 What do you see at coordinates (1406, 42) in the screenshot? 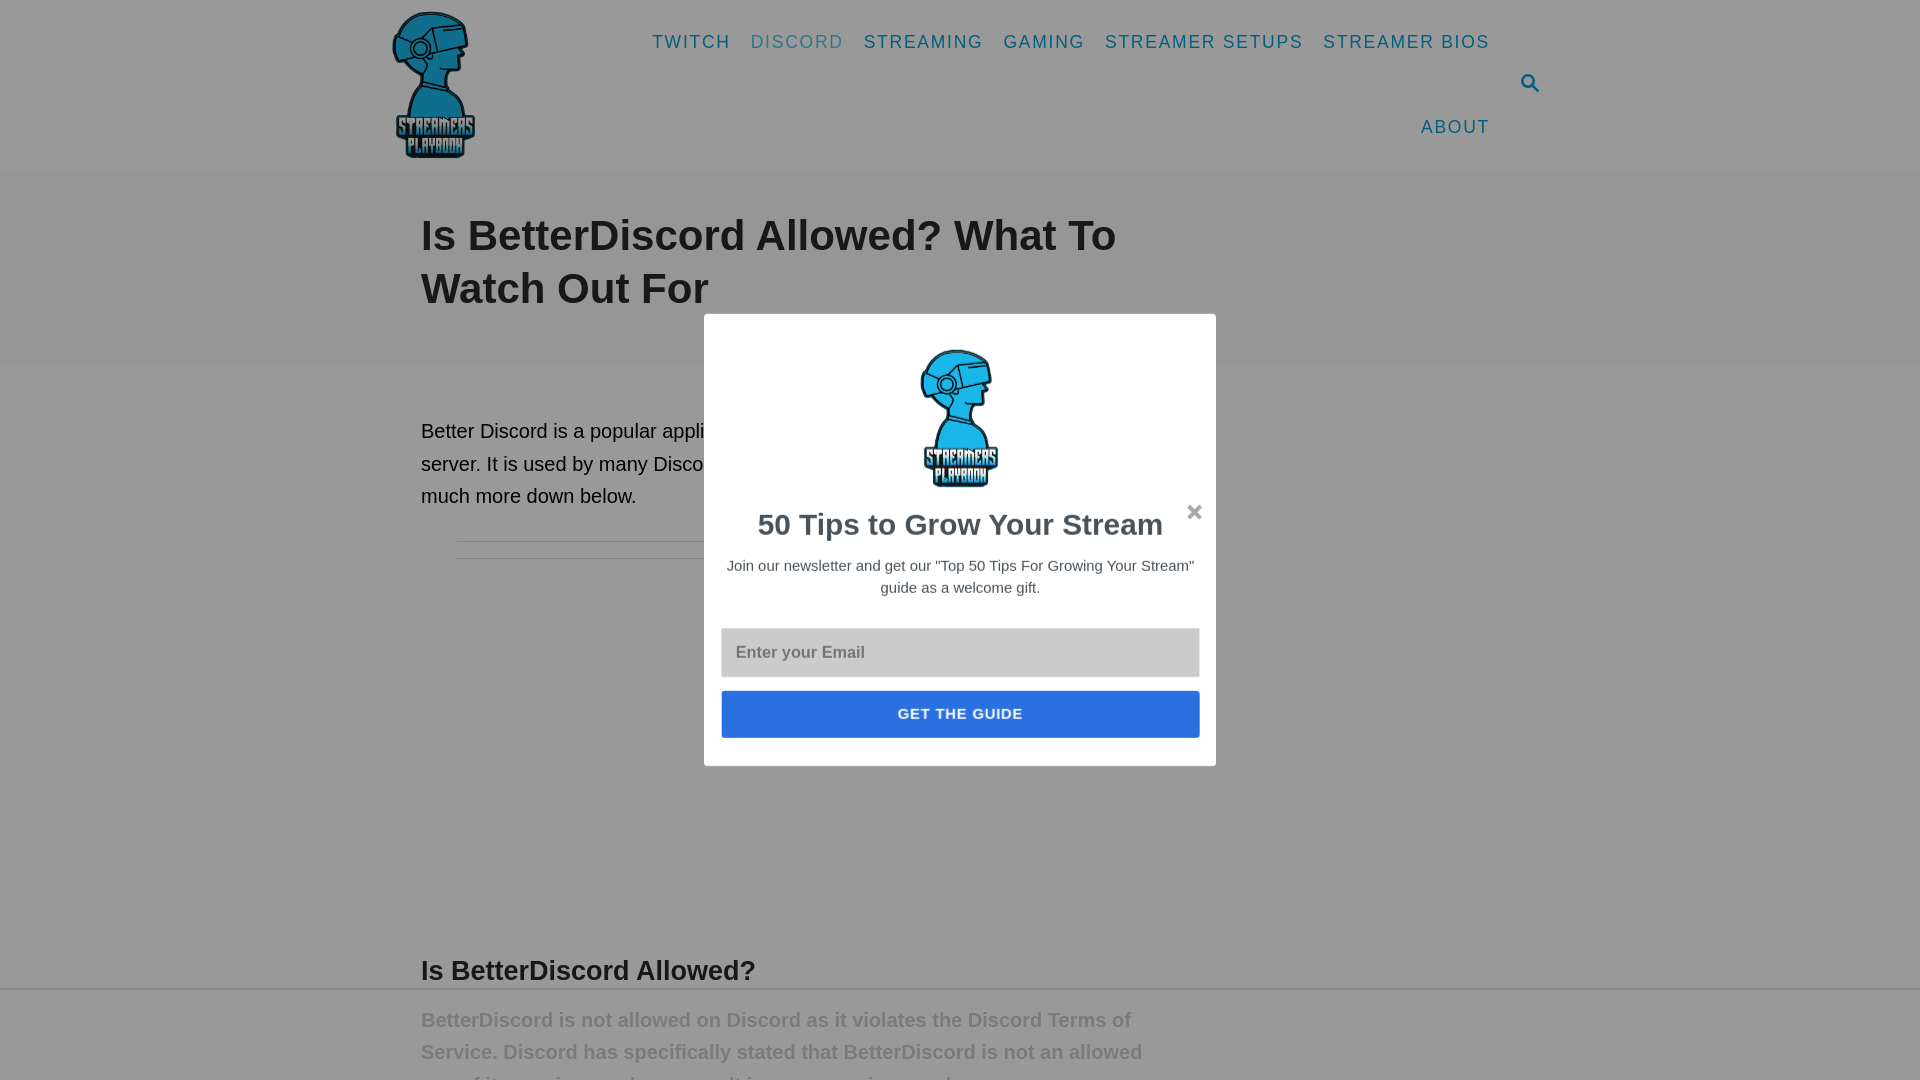
I see `STREAMER BIOS` at bounding box center [1406, 42].